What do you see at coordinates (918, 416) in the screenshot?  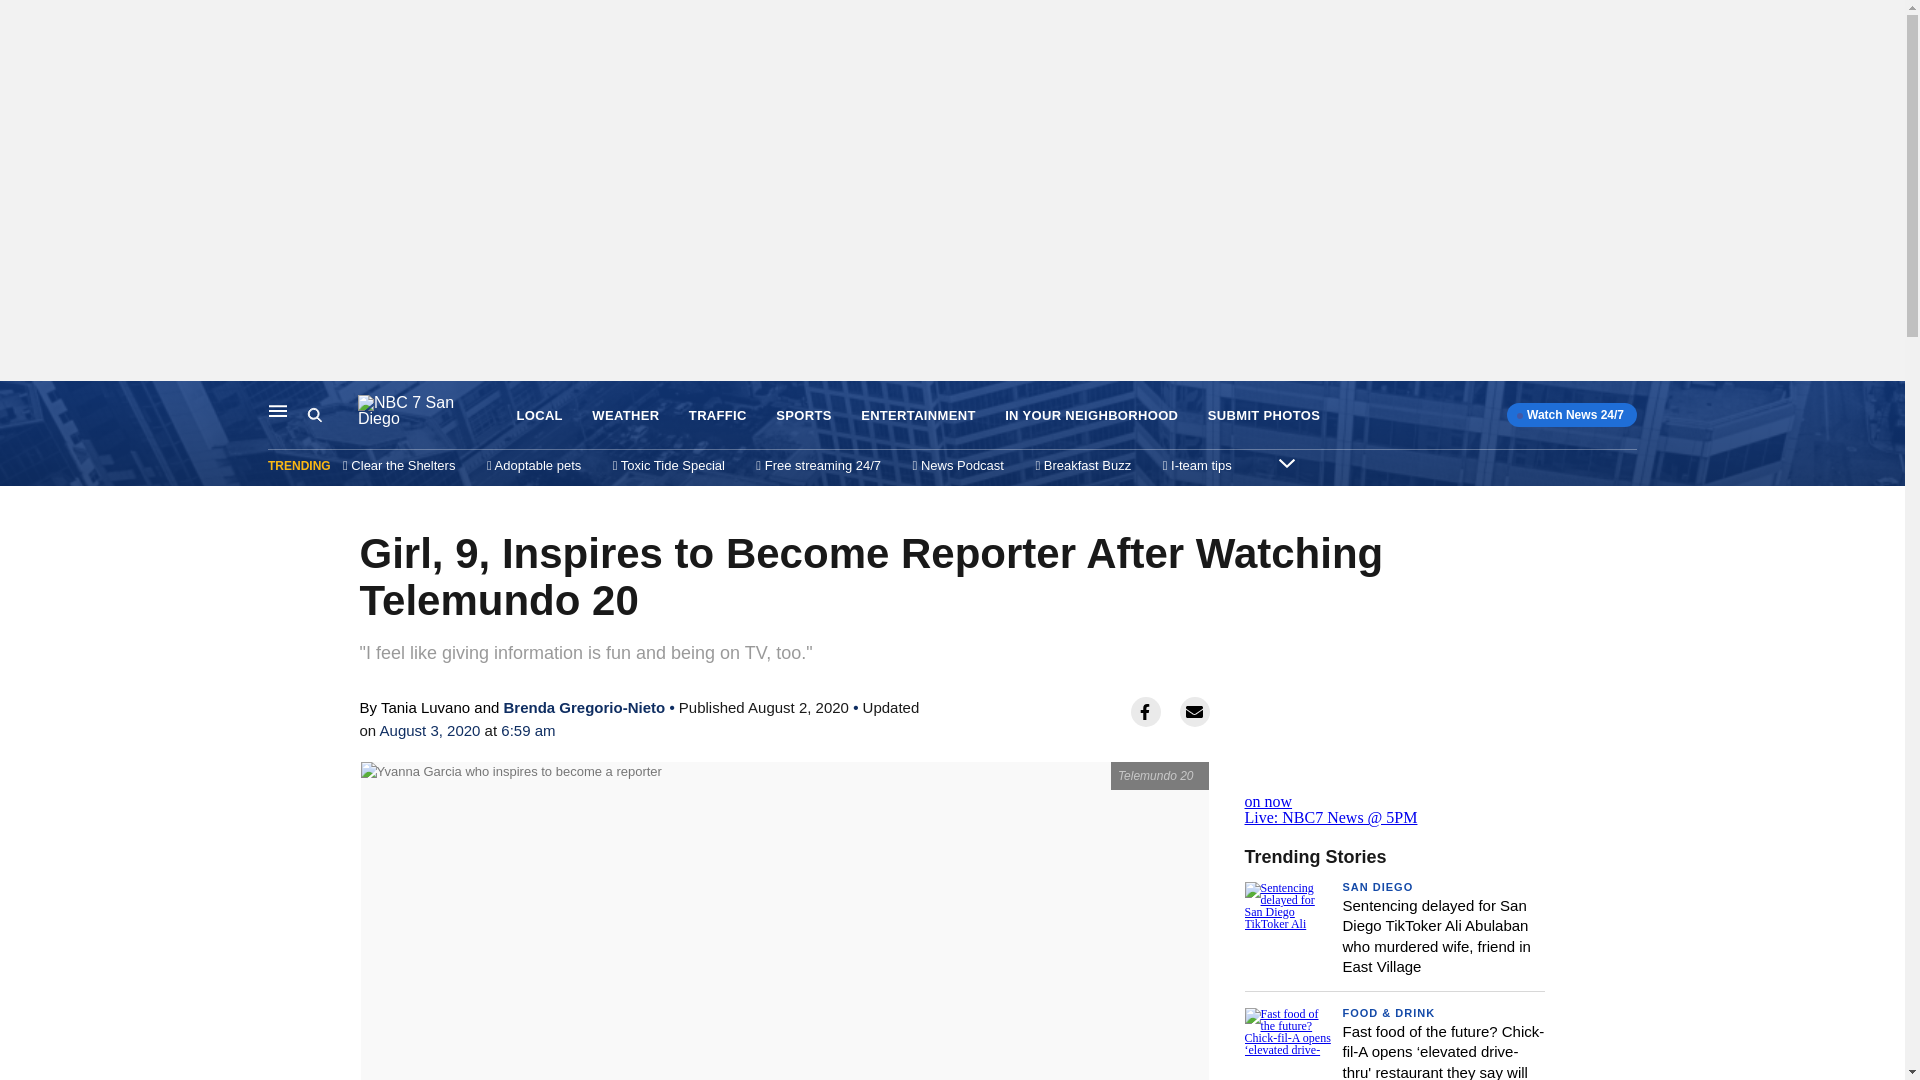 I see `ENTERTAINMENT` at bounding box center [918, 416].